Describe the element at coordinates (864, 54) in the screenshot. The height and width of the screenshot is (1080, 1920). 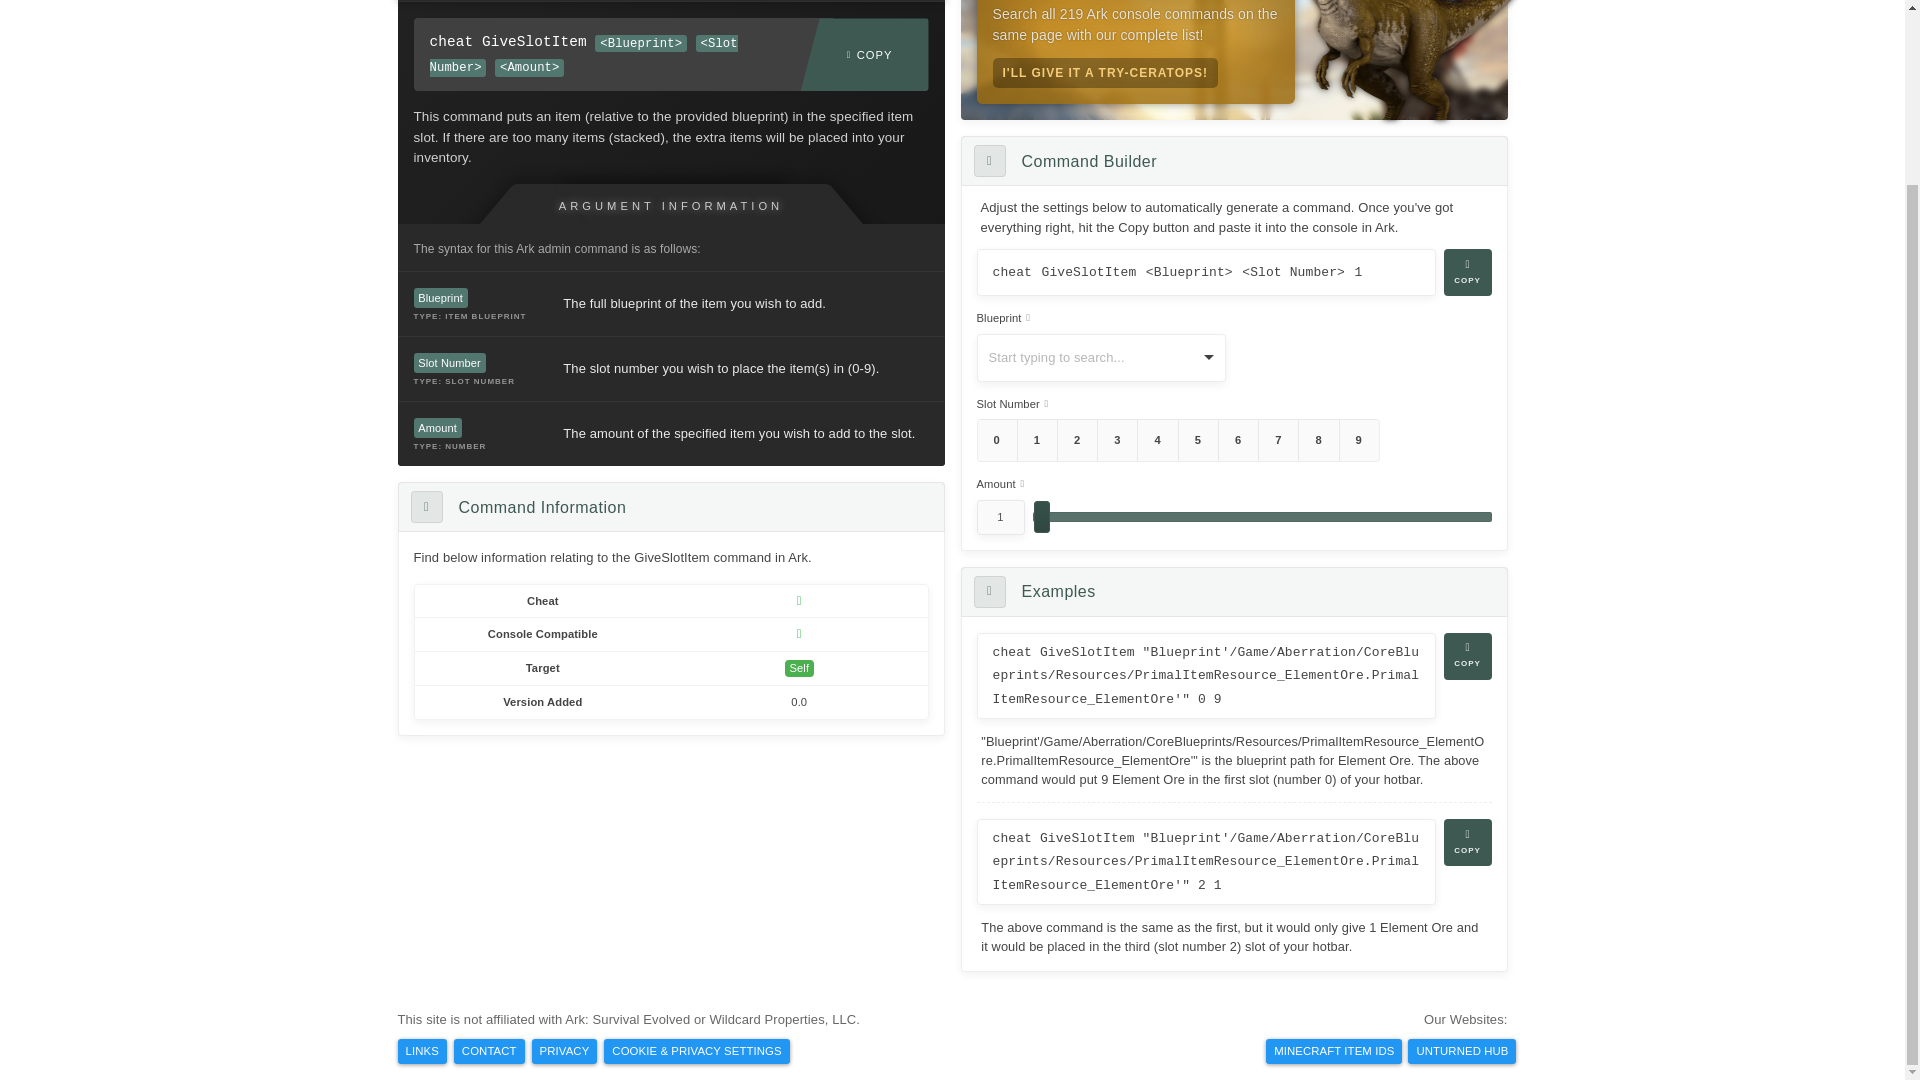
I see `COPY` at that location.